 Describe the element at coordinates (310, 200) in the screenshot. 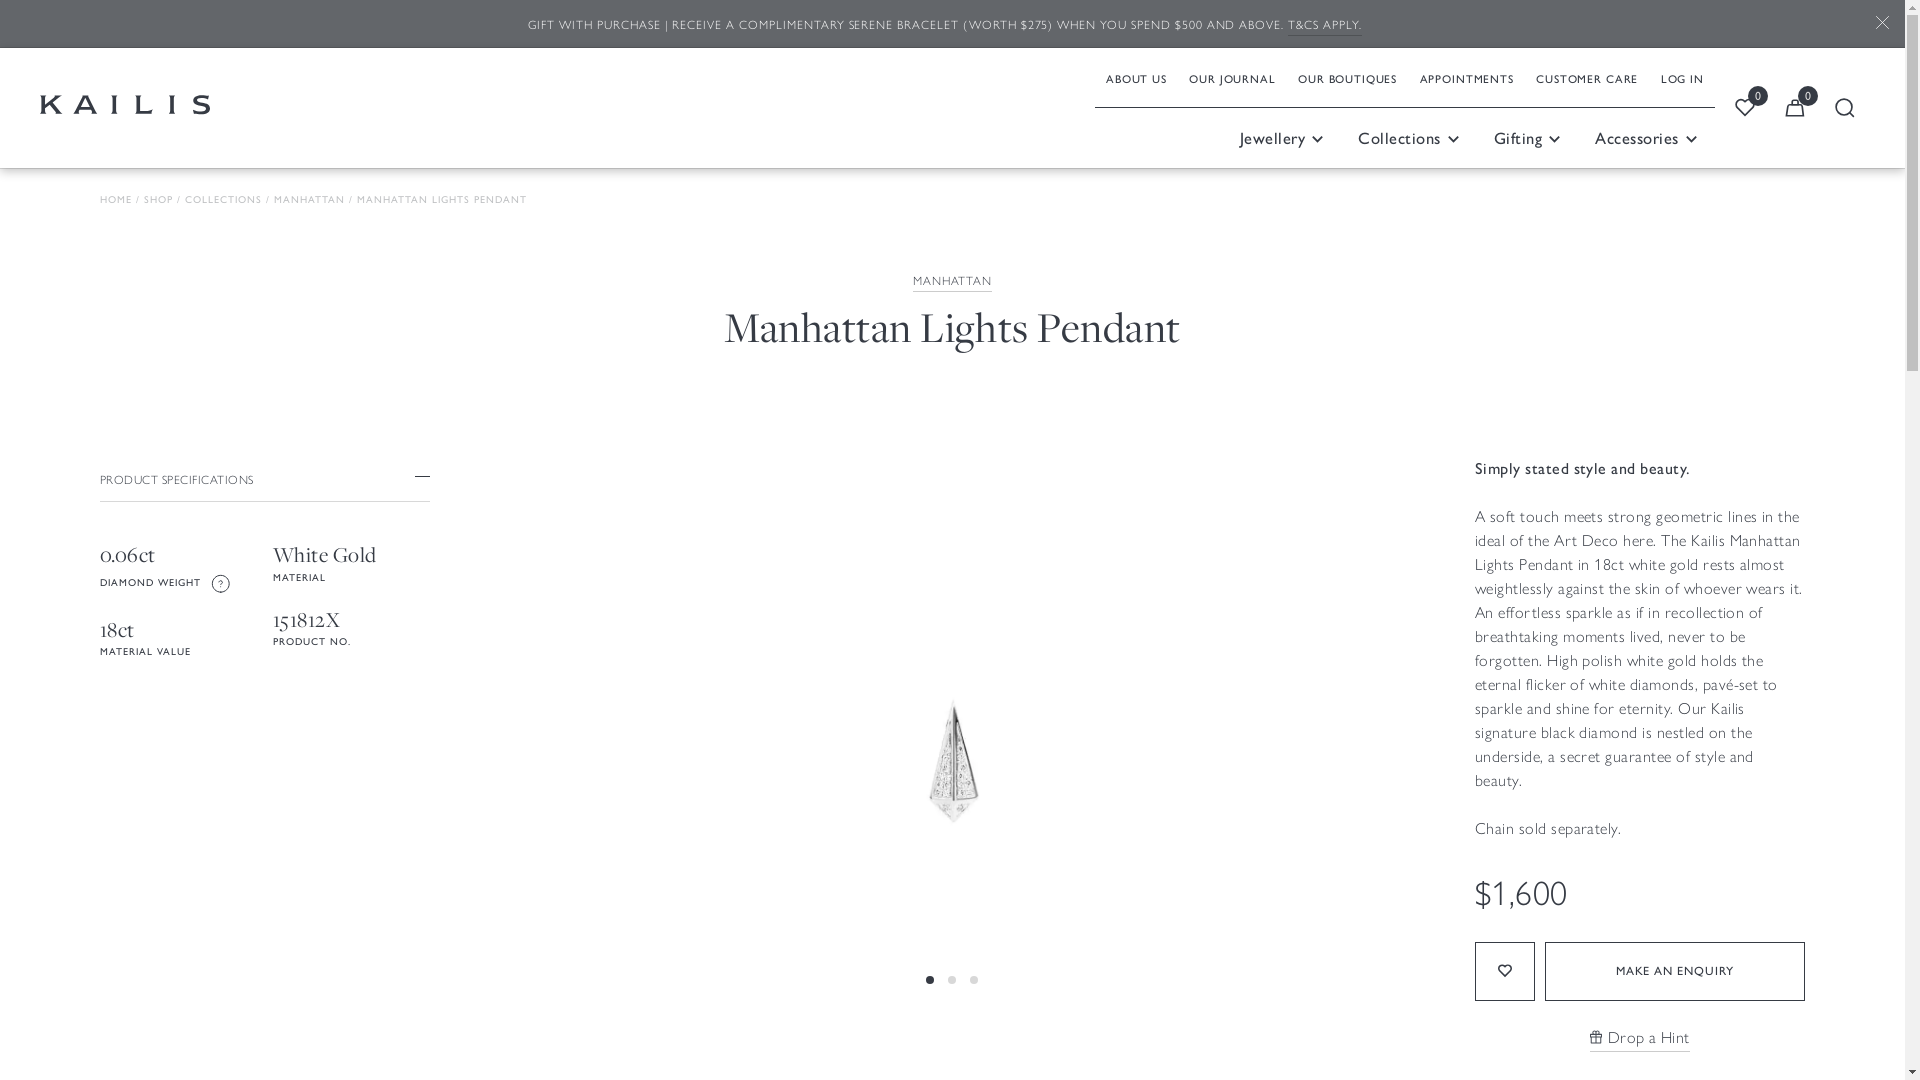

I see `MANHATTAN` at that location.